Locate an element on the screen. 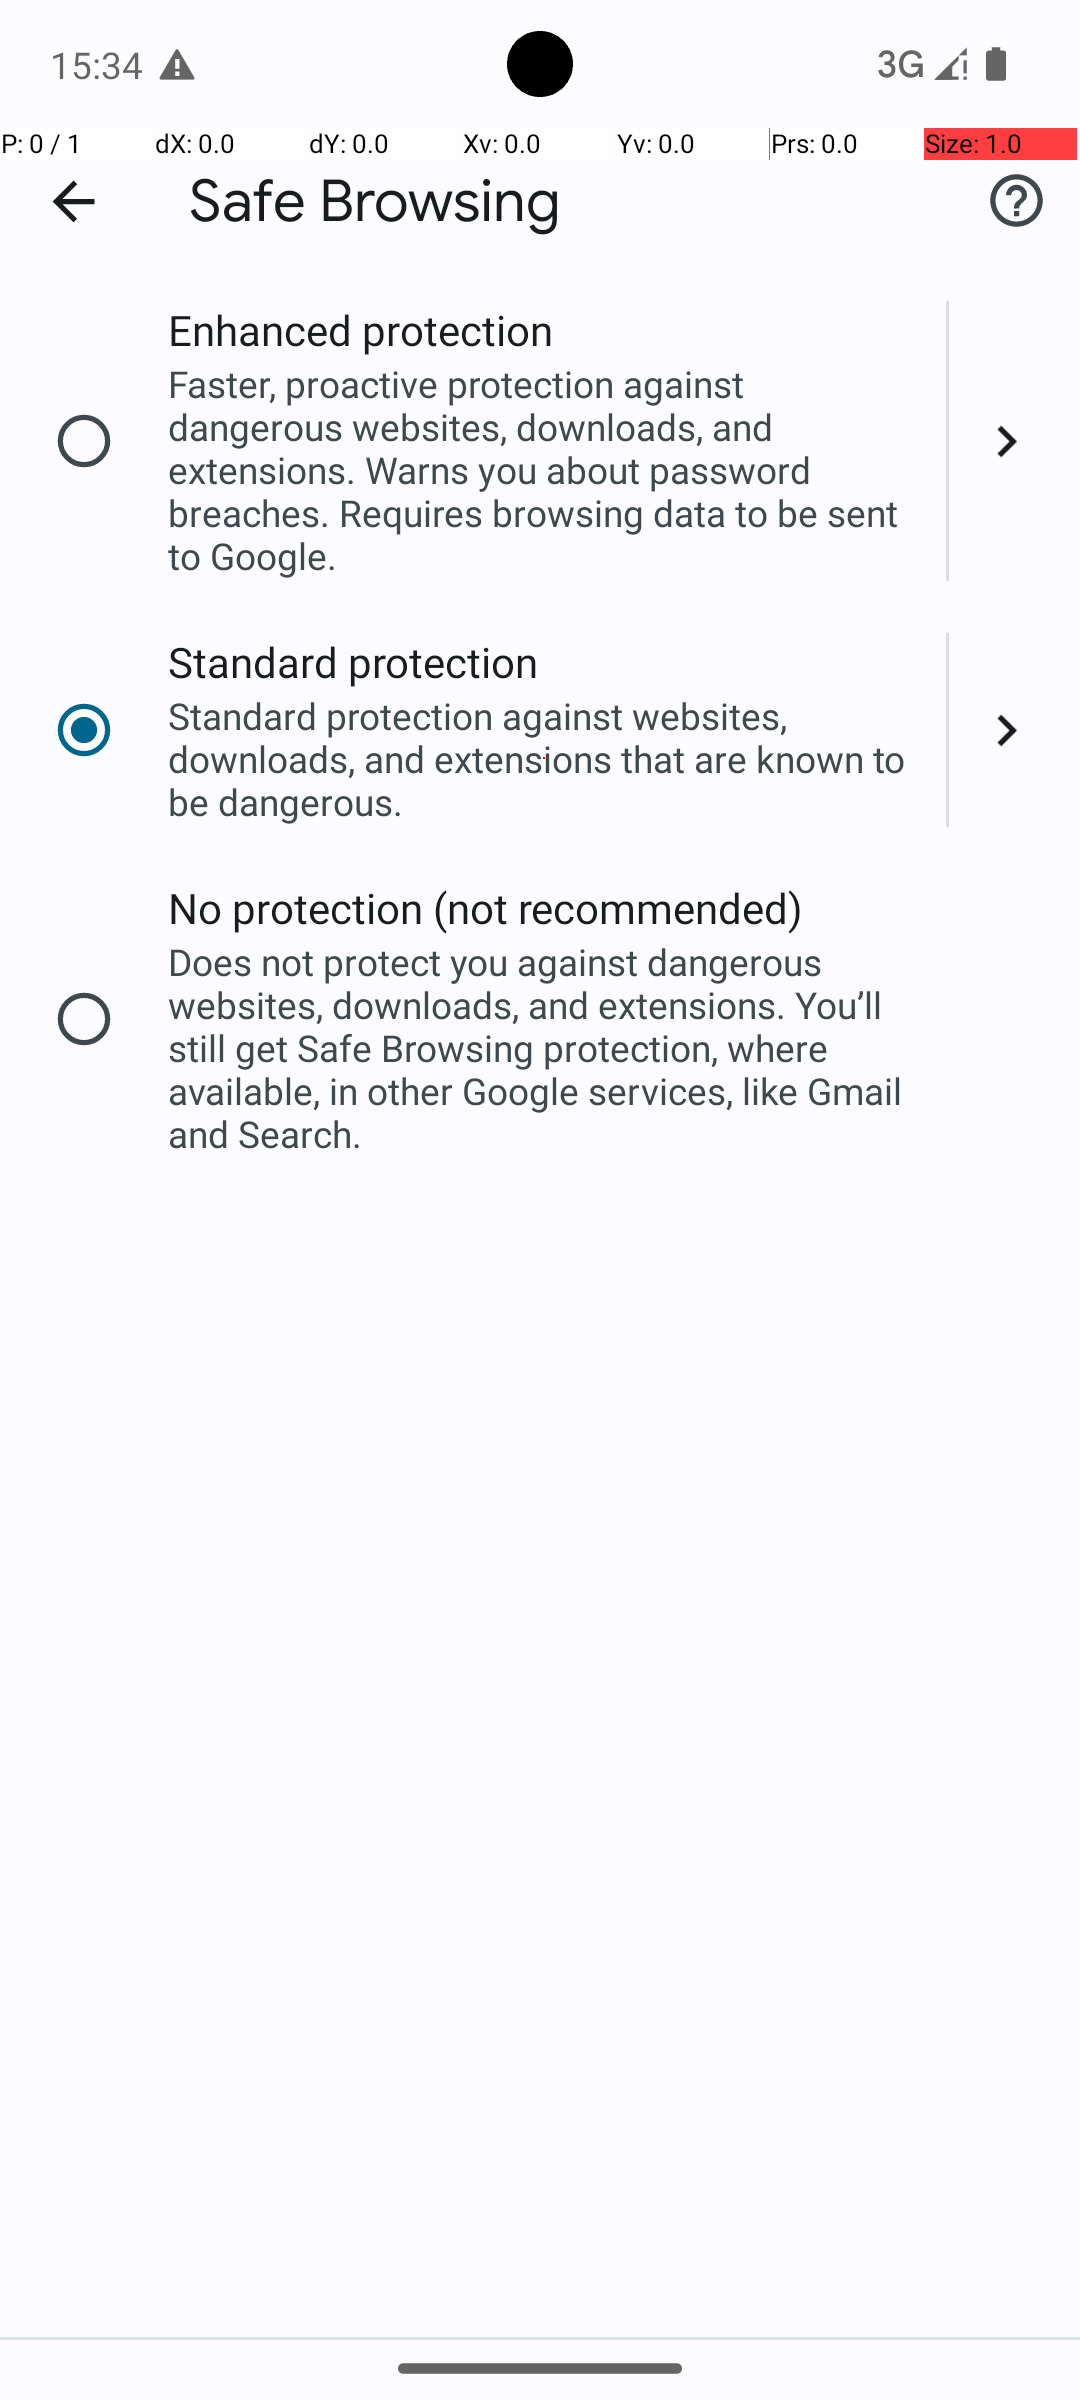  Enhanced protection is located at coordinates (360, 330).